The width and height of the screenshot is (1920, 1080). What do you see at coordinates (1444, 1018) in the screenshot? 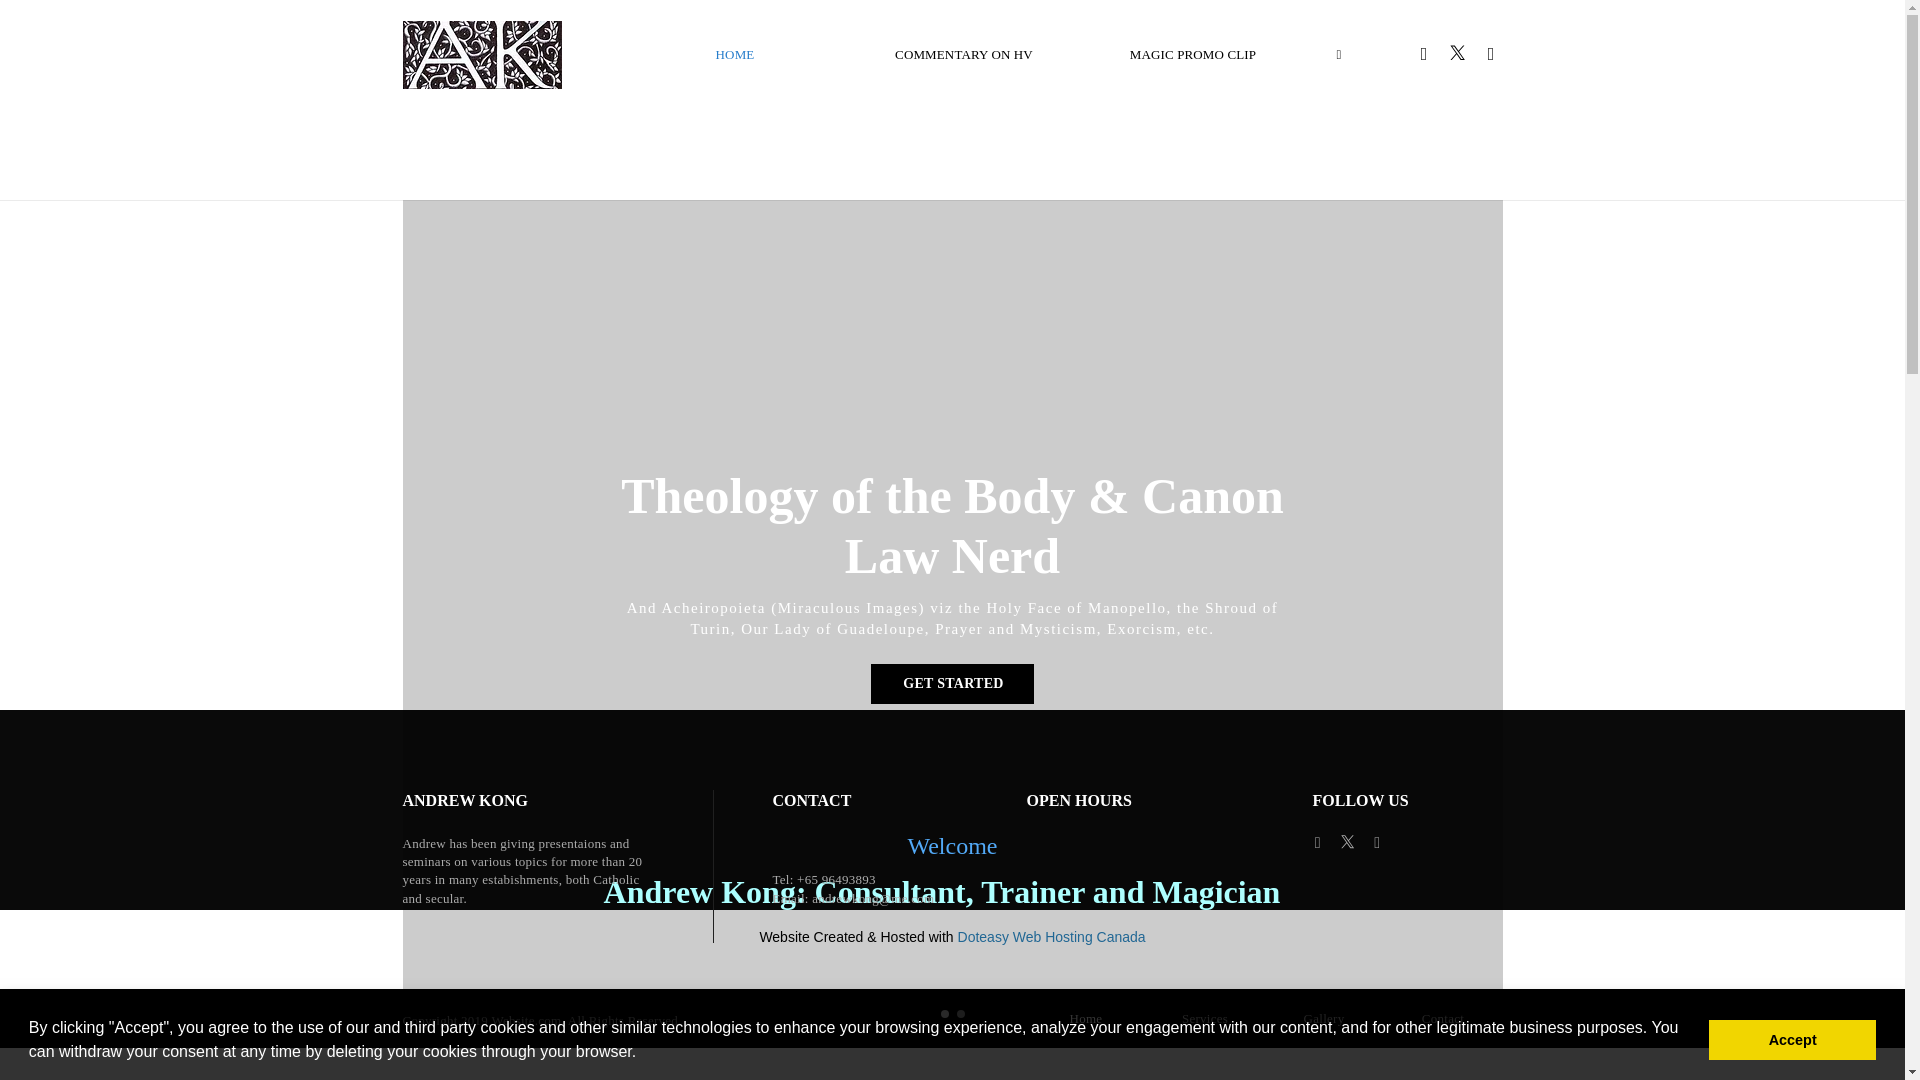
I see `Contact` at bounding box center [1444, 1018].